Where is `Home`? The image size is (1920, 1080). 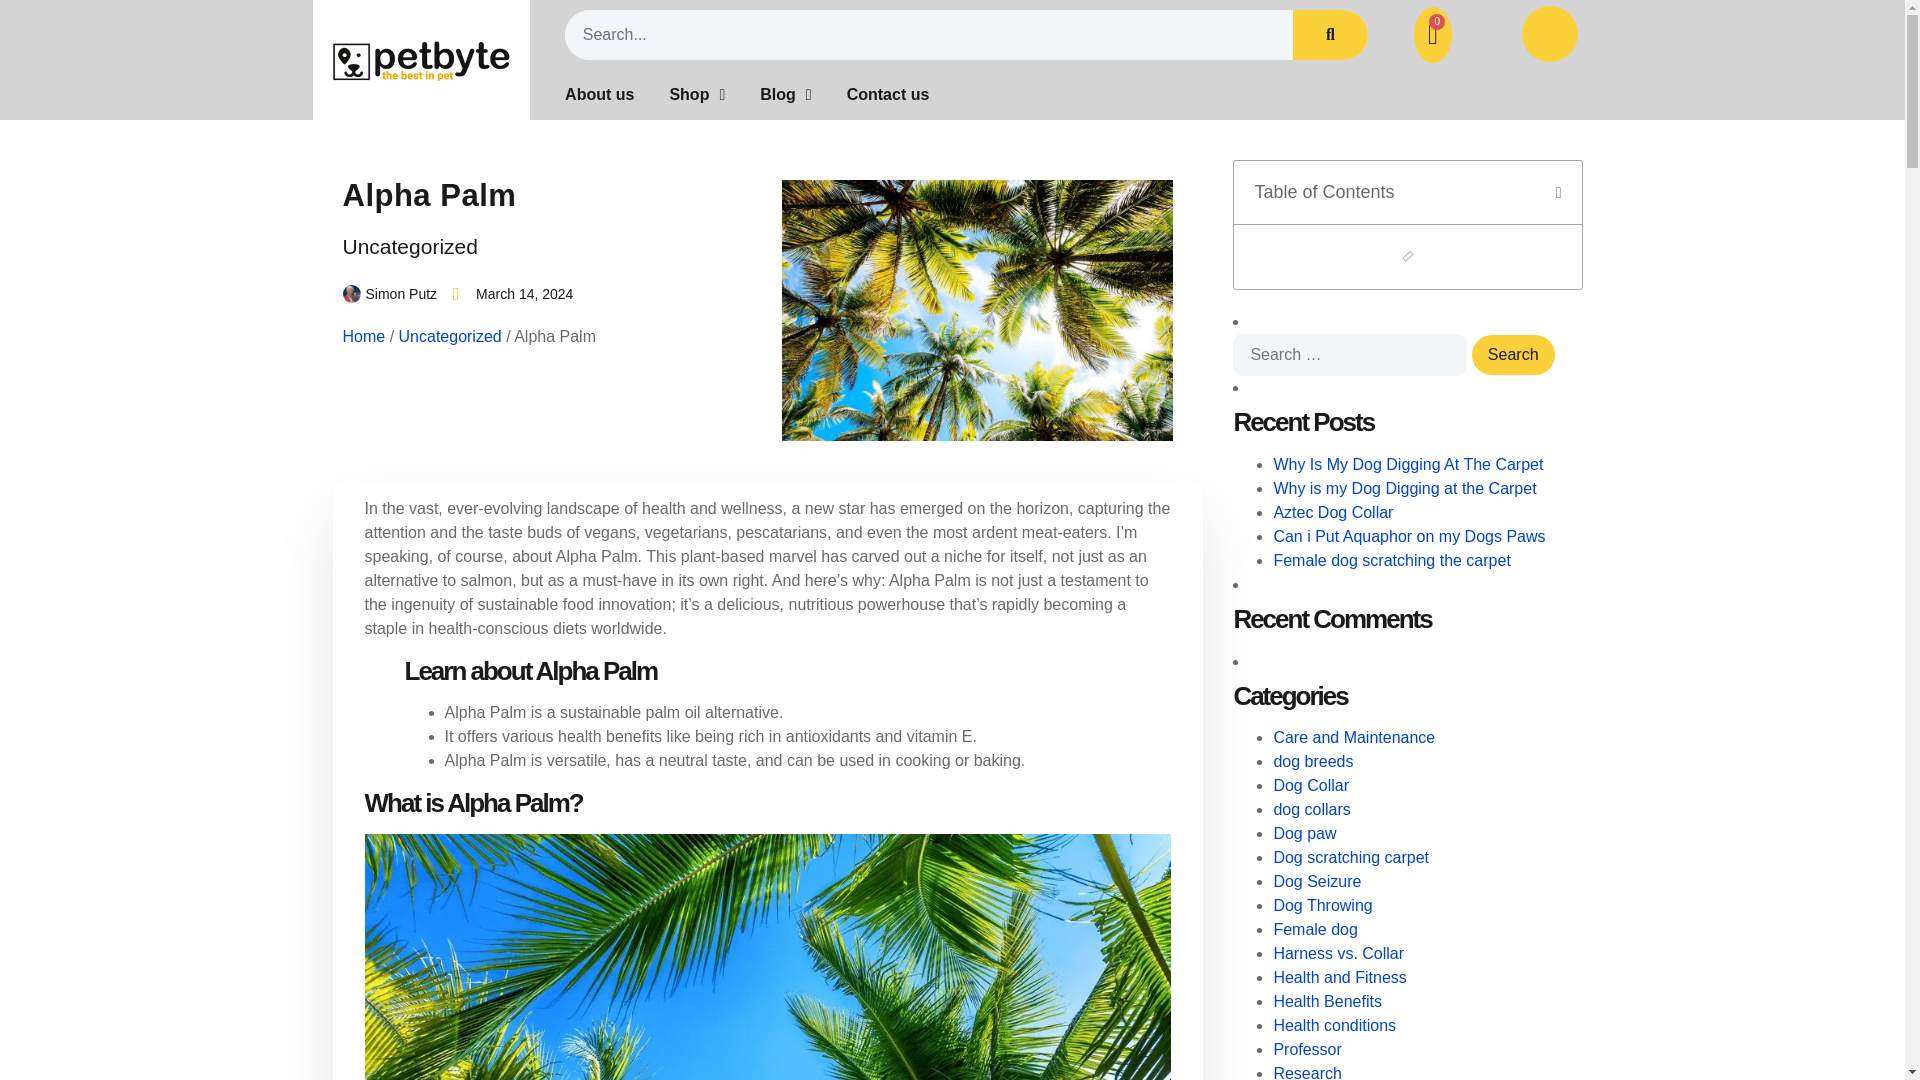 Home is located at coordinates (363, 336).